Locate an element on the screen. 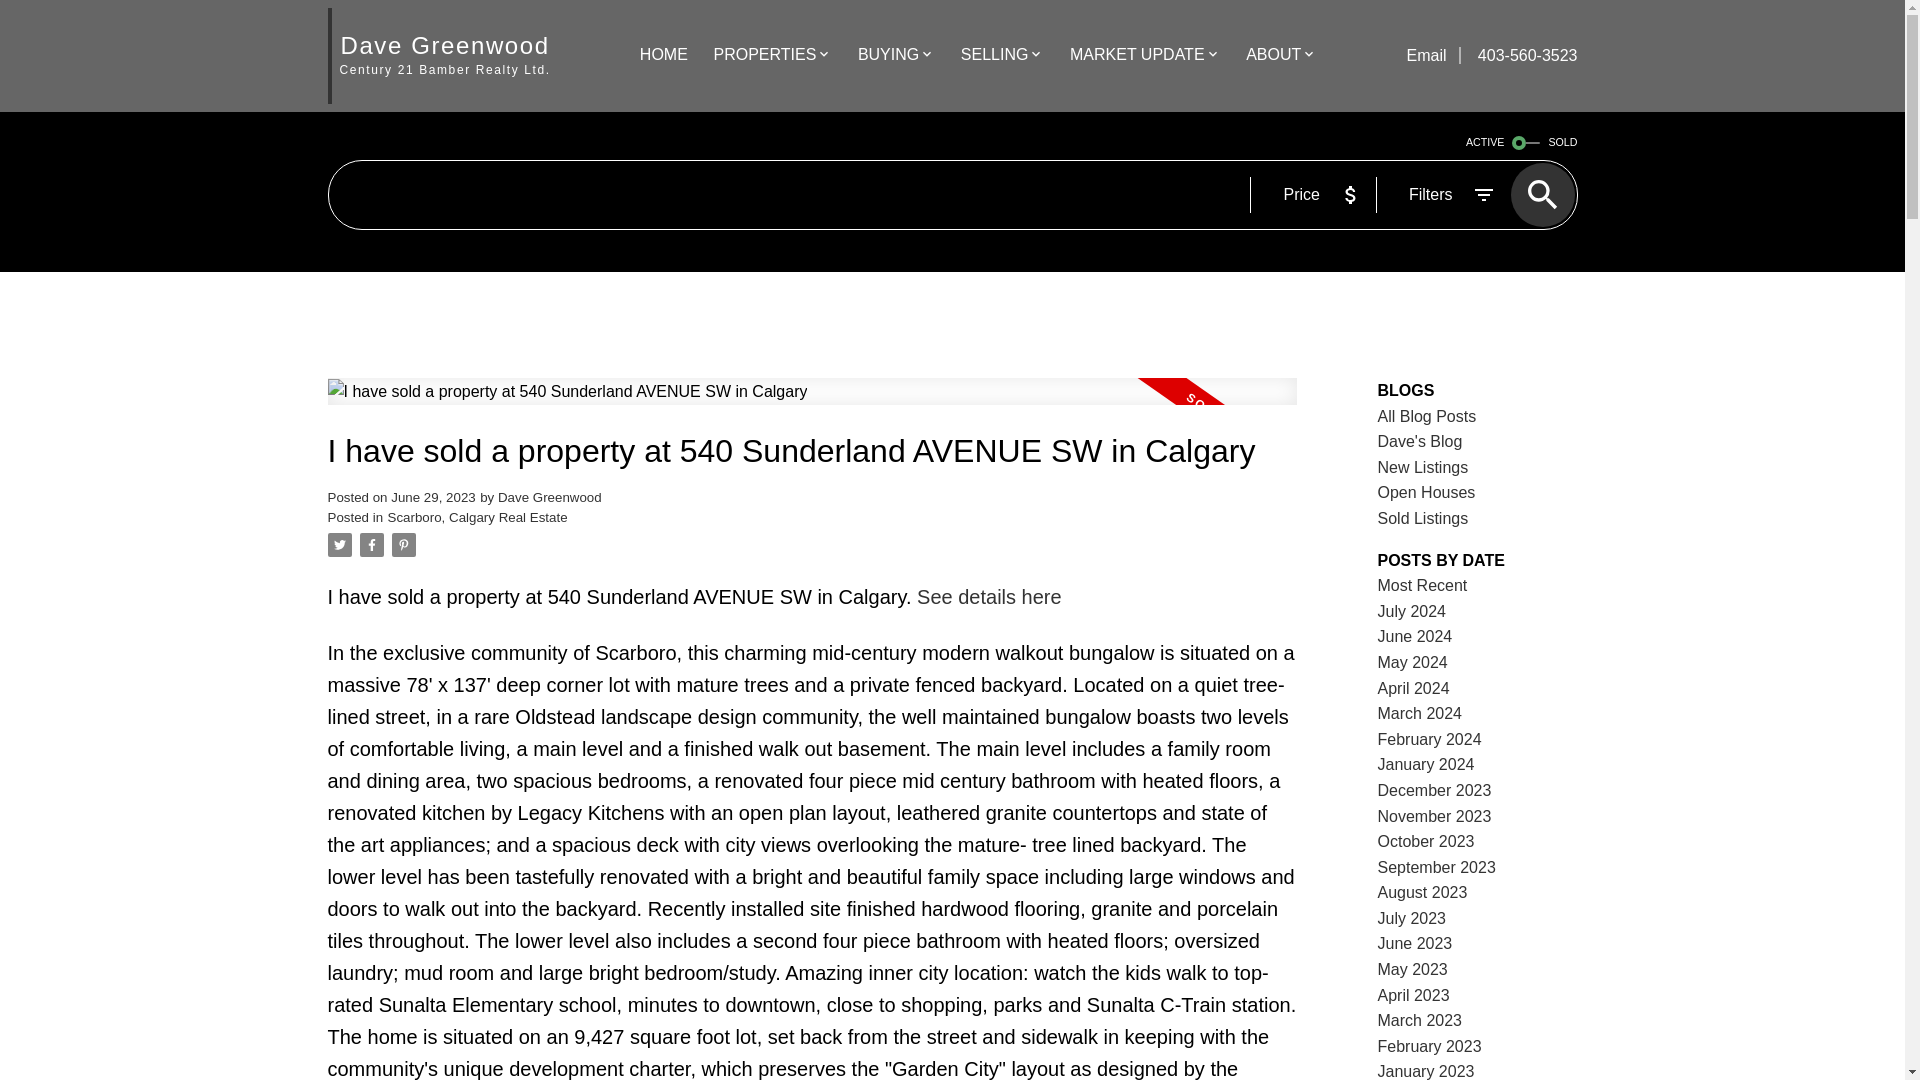  SELLING is located at coordinates (995, 56).